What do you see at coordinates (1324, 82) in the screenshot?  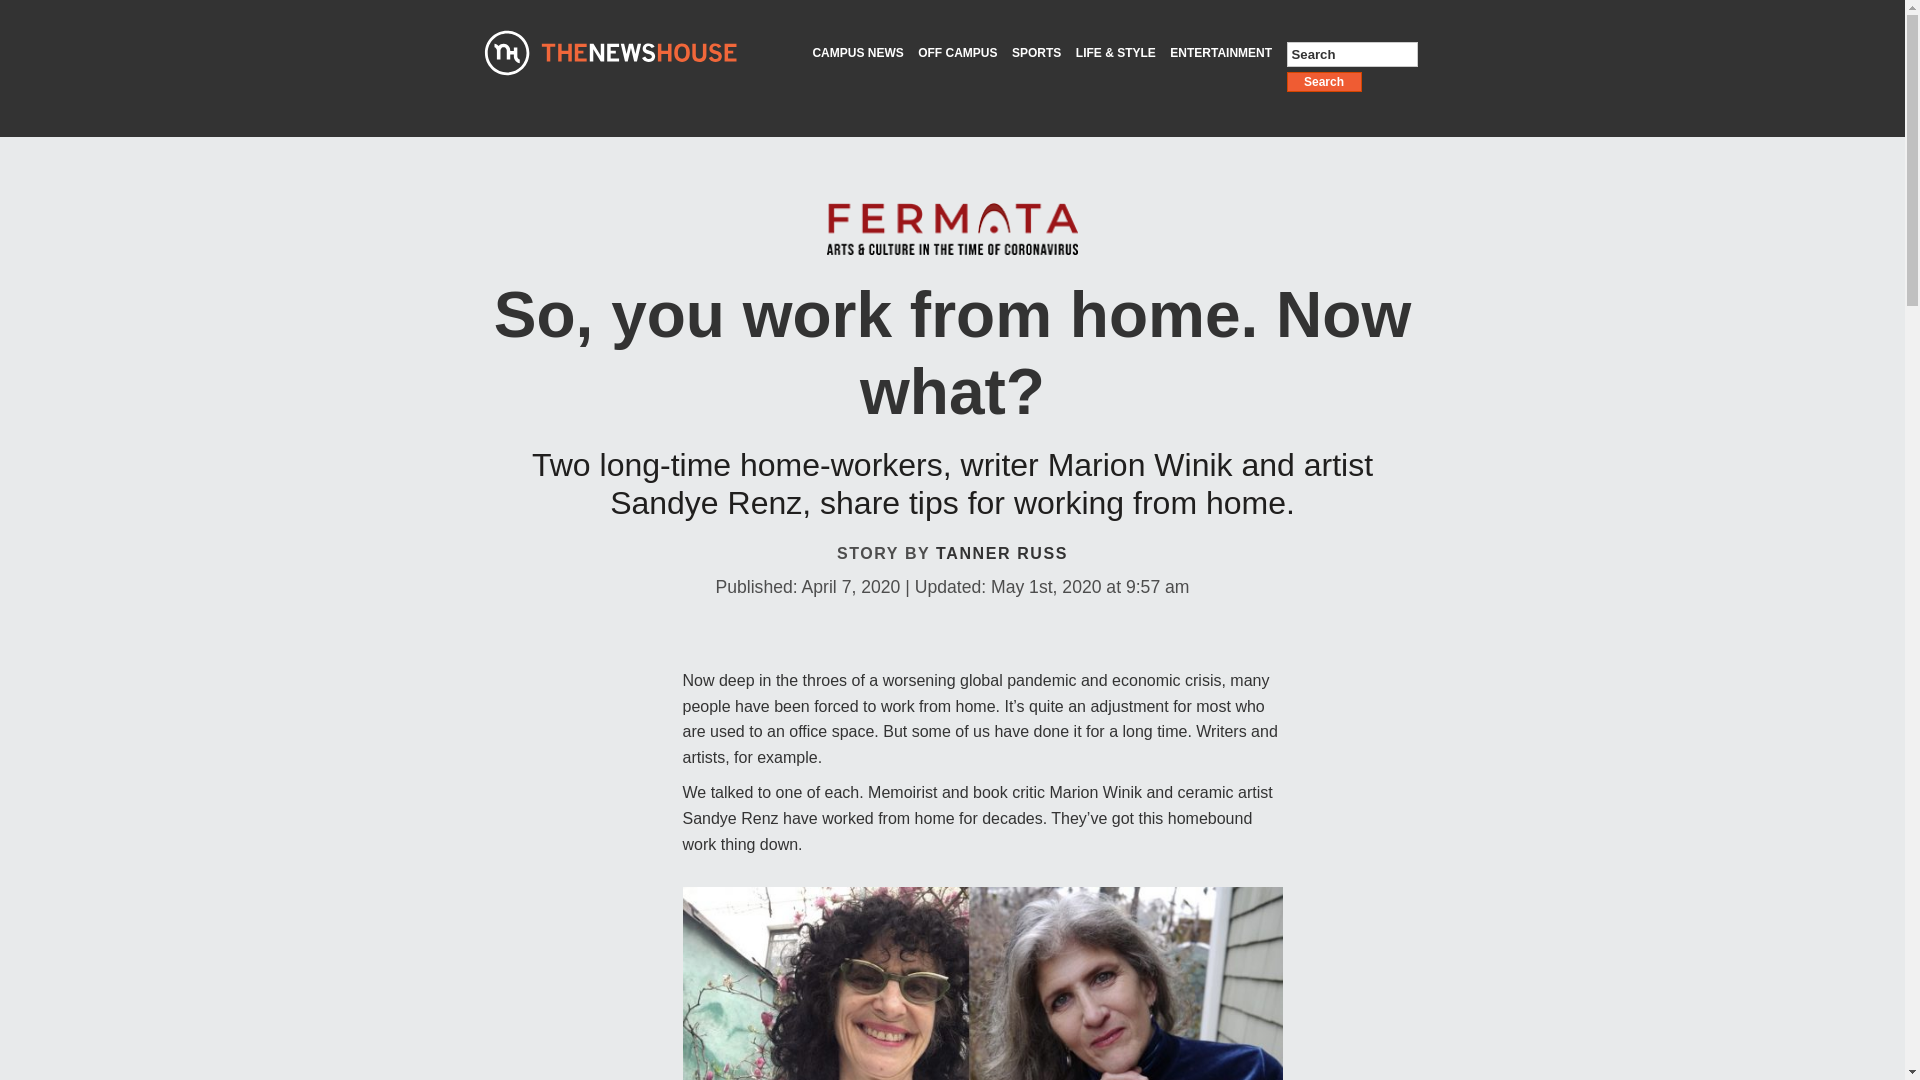 I see `Search` at bounding box center [1324, 82].